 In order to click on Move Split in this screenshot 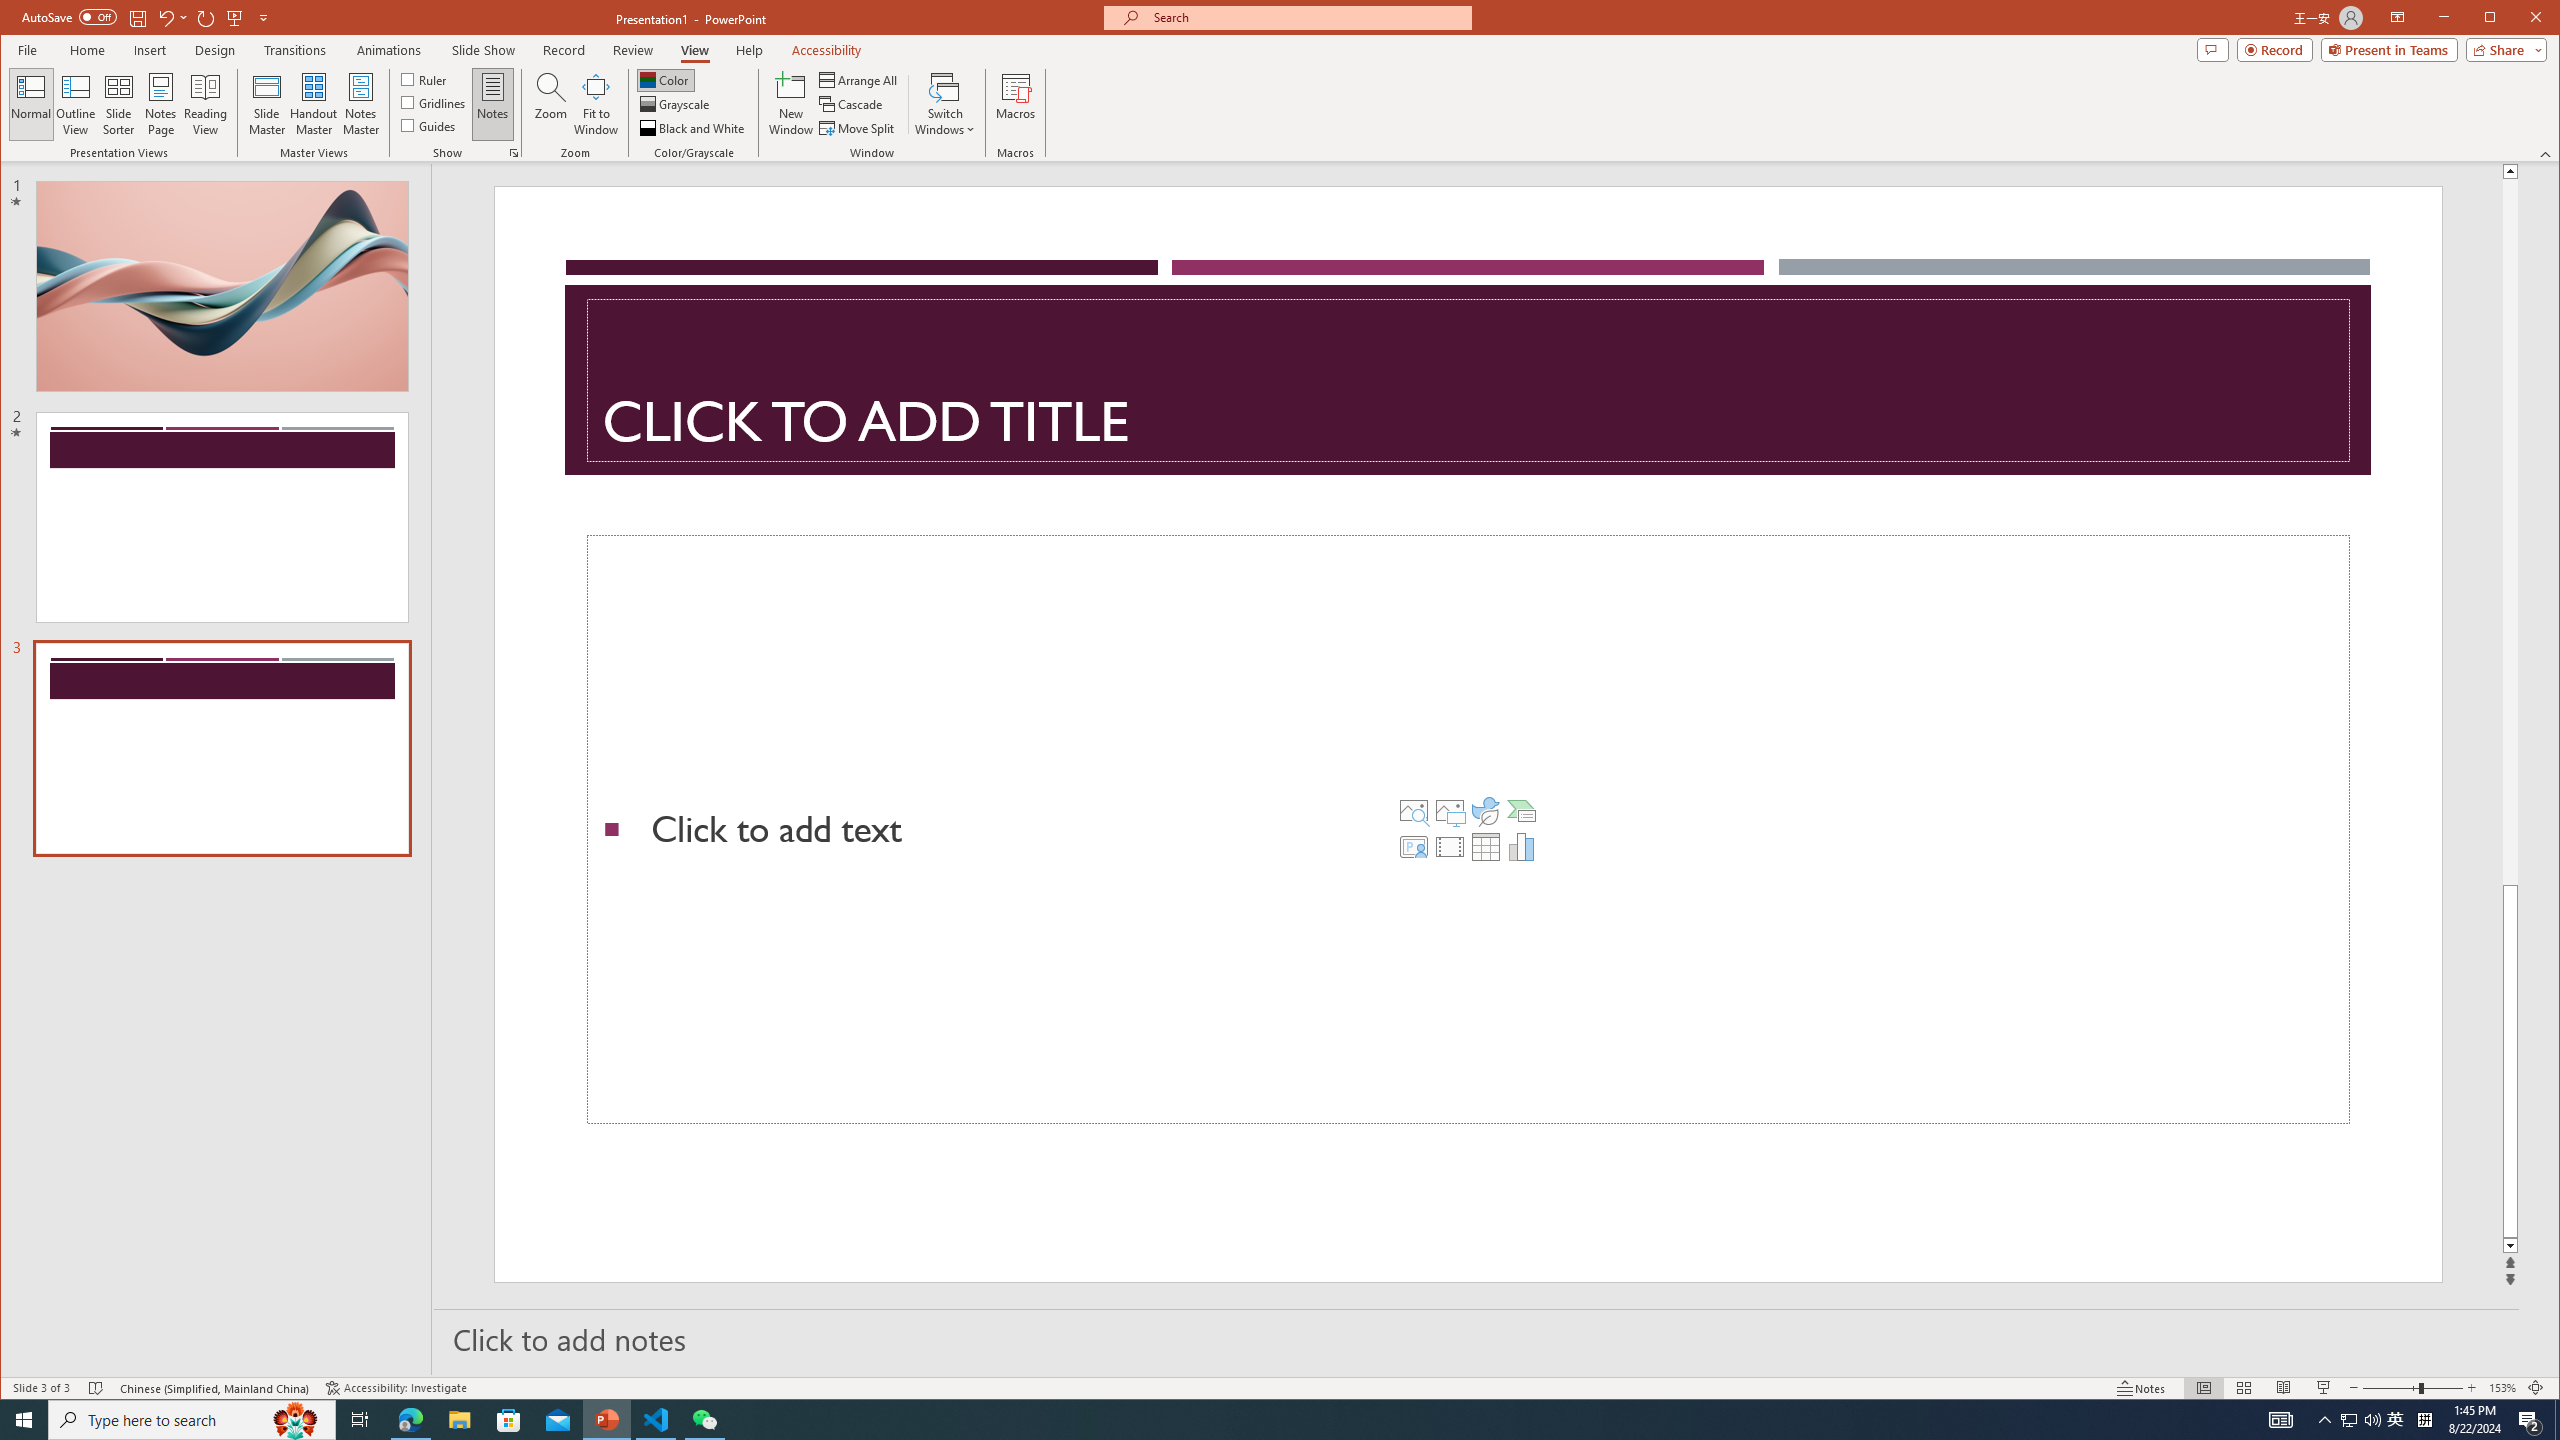, I will do `click(858, 128)`.